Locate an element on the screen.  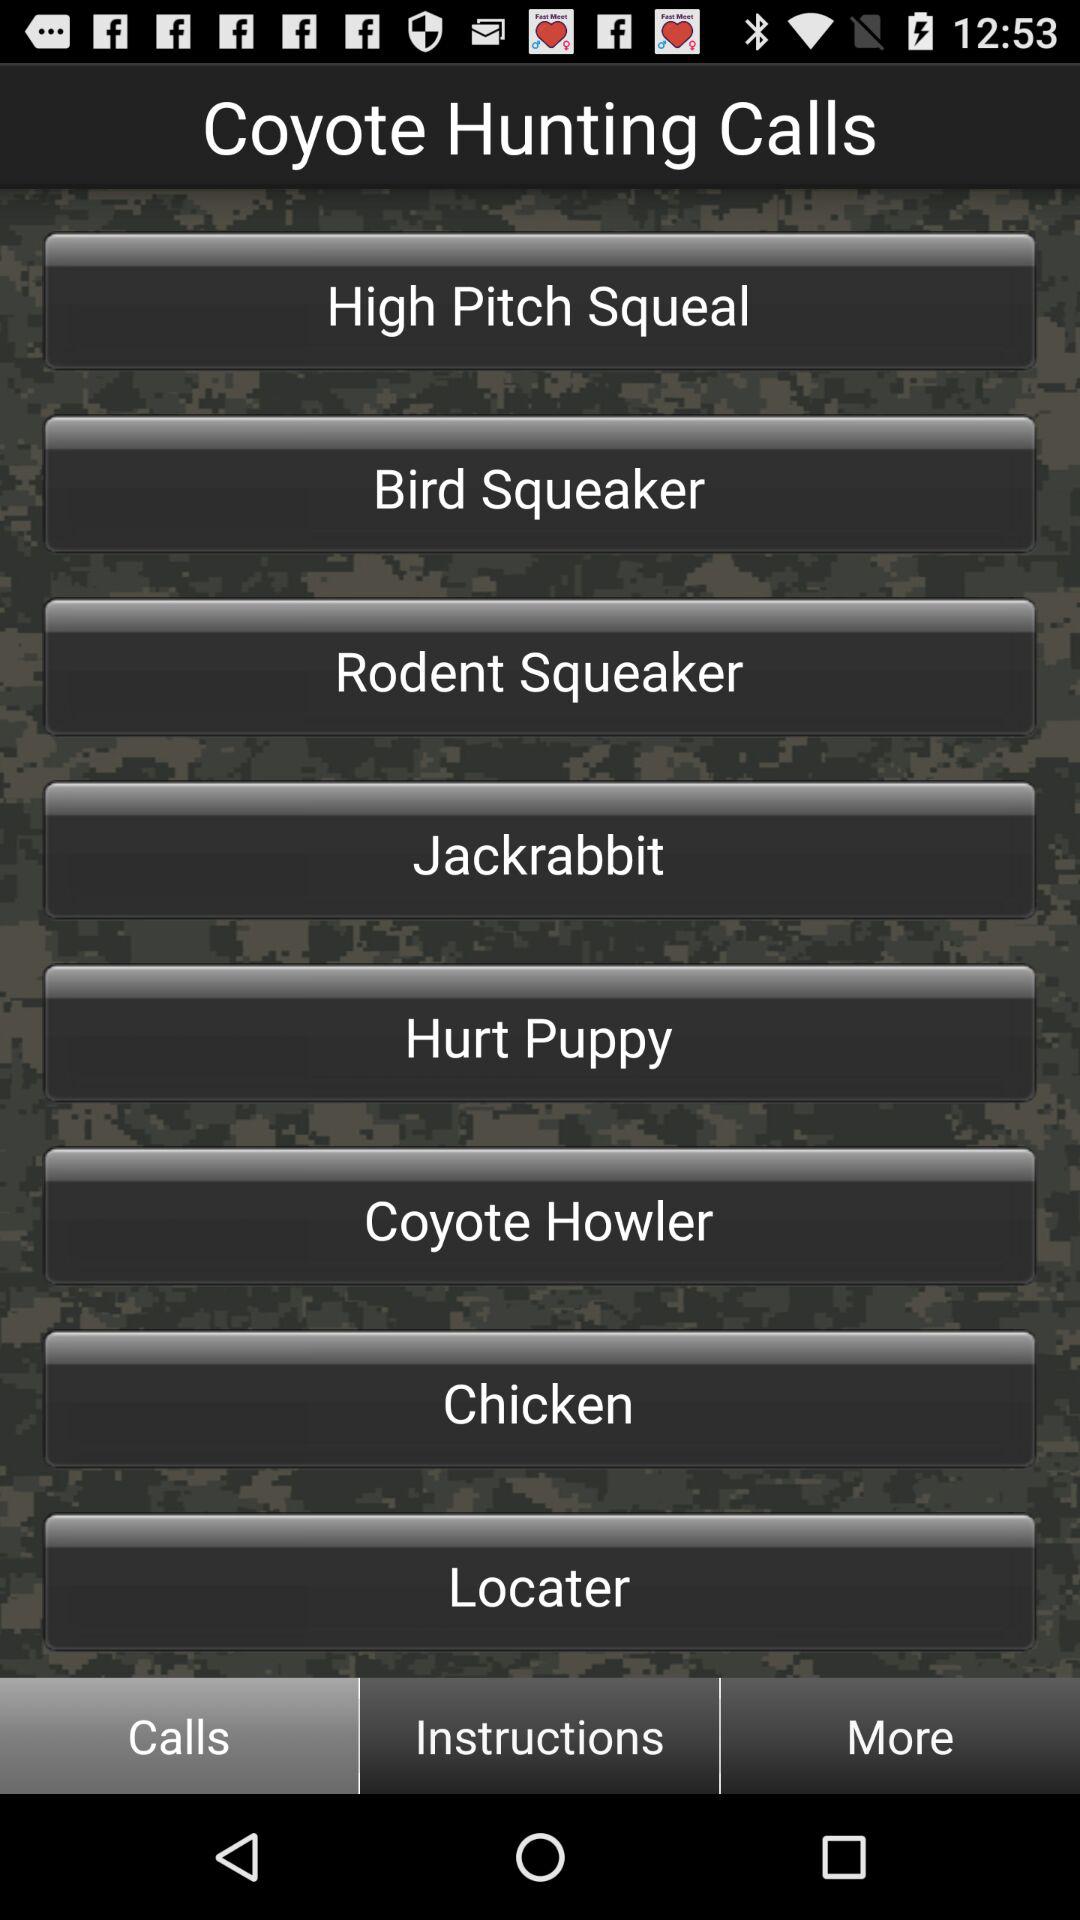
select hurt puppy button is located at coordinates (540, 1032).